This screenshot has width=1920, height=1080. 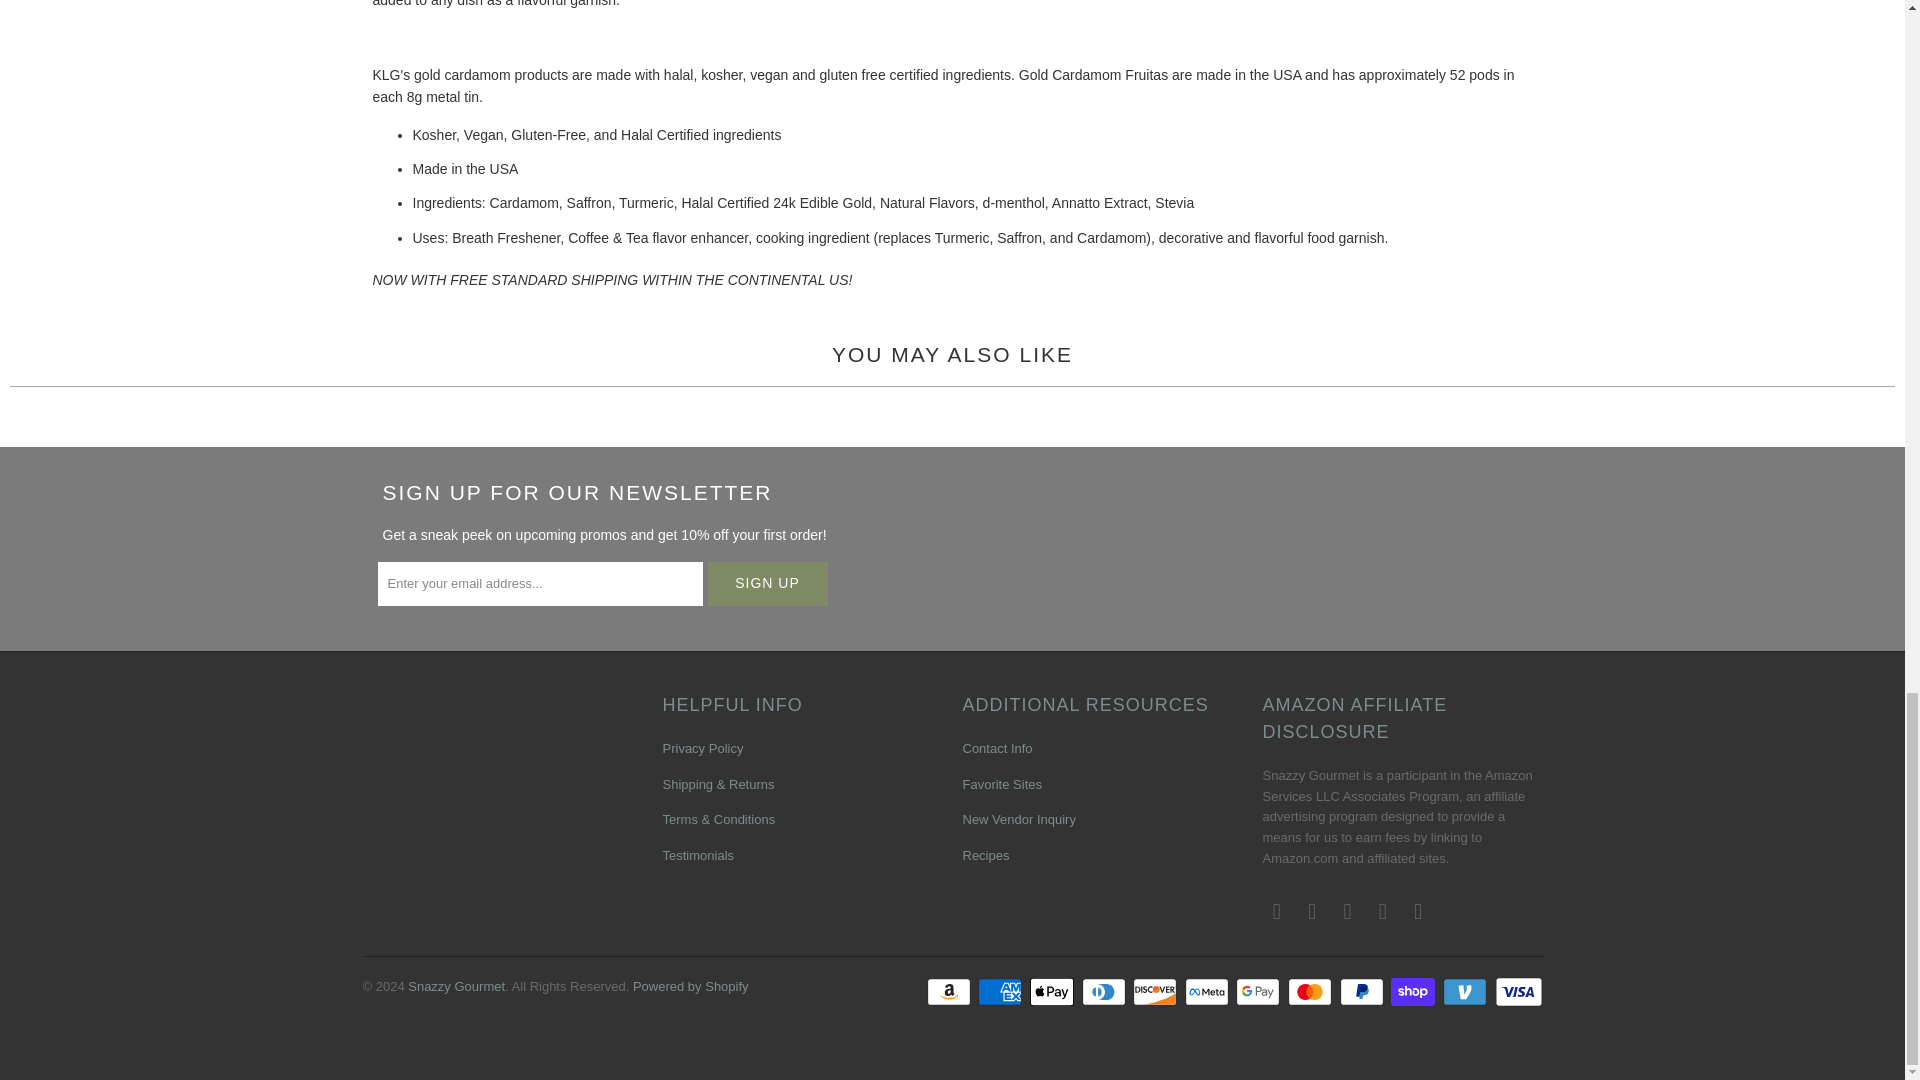 What do you see at coordinates (1260, 992) in the screenshot?
I see `Google Pay` at bounding box center [1260, 992].